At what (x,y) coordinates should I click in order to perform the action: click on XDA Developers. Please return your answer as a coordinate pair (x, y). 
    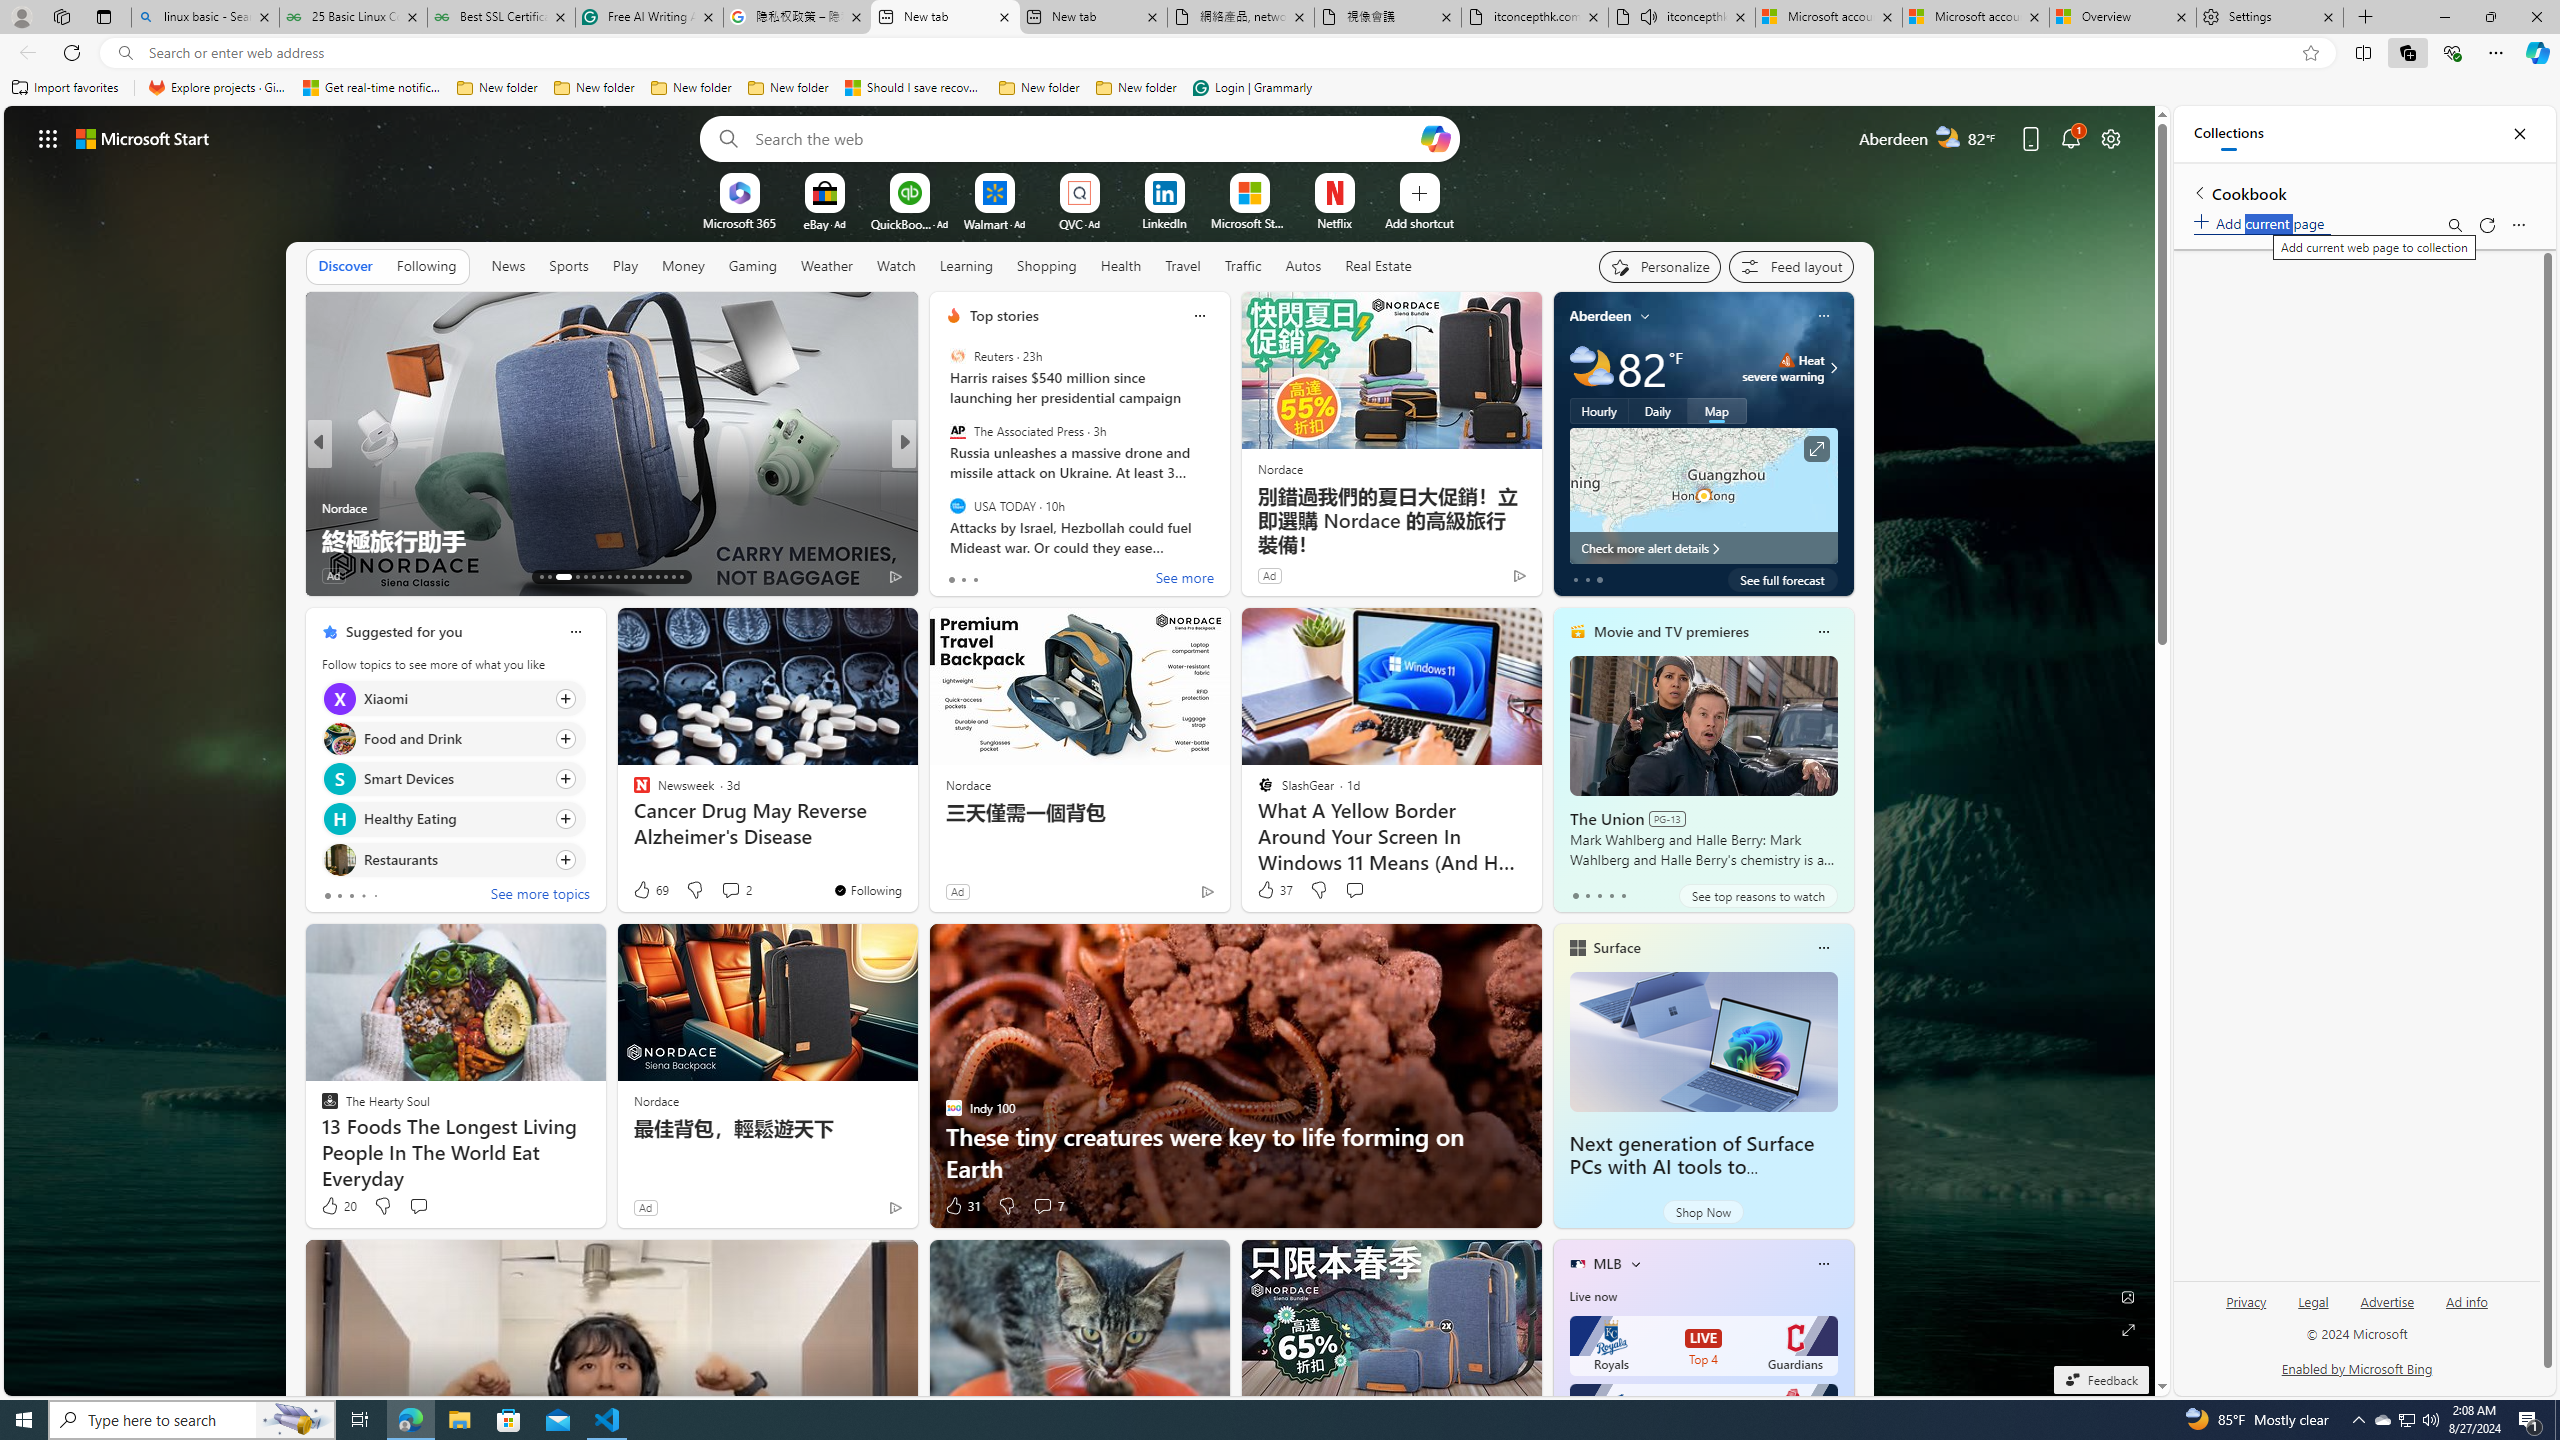
    Looking at the image, I should click on (945, 507).